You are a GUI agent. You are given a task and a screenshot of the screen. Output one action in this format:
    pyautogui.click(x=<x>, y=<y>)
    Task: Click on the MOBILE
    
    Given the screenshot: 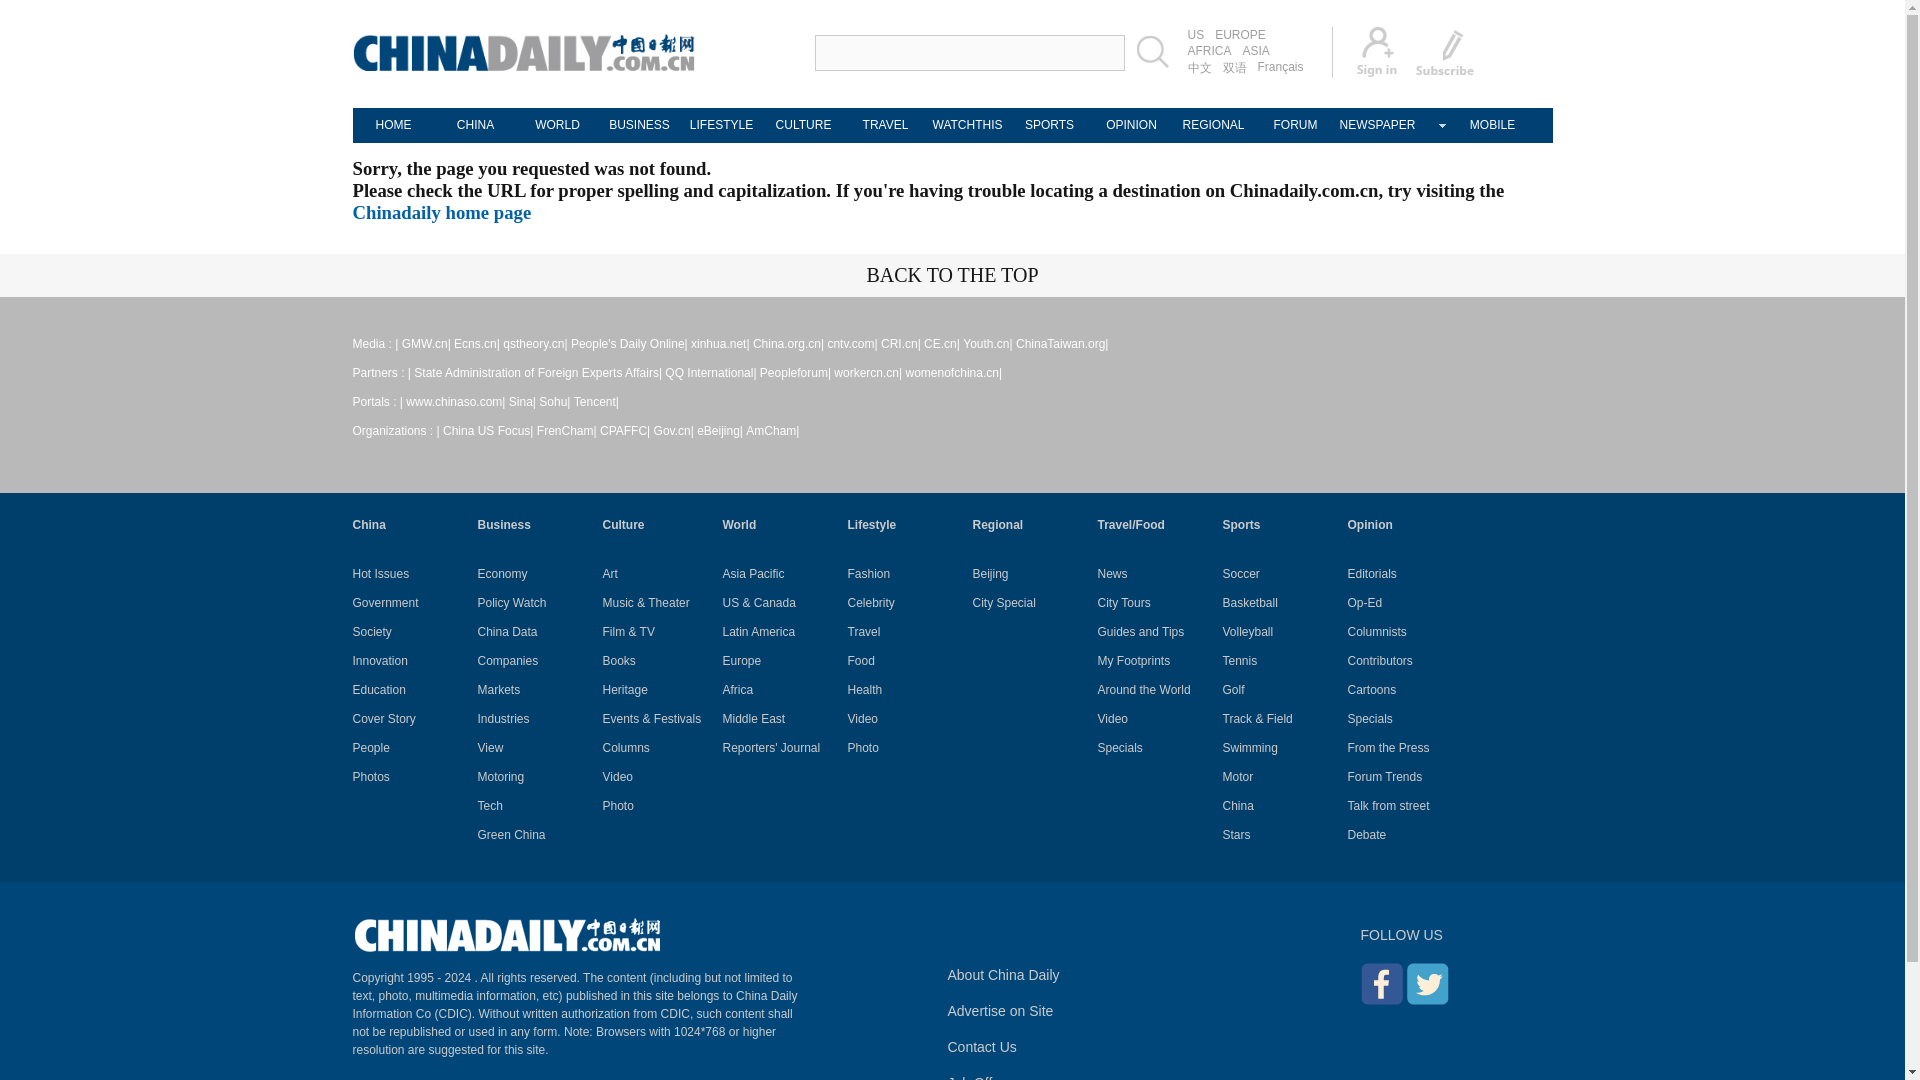 What is the action you would take?
    pyautogui.click(x=1492, y=125)
    